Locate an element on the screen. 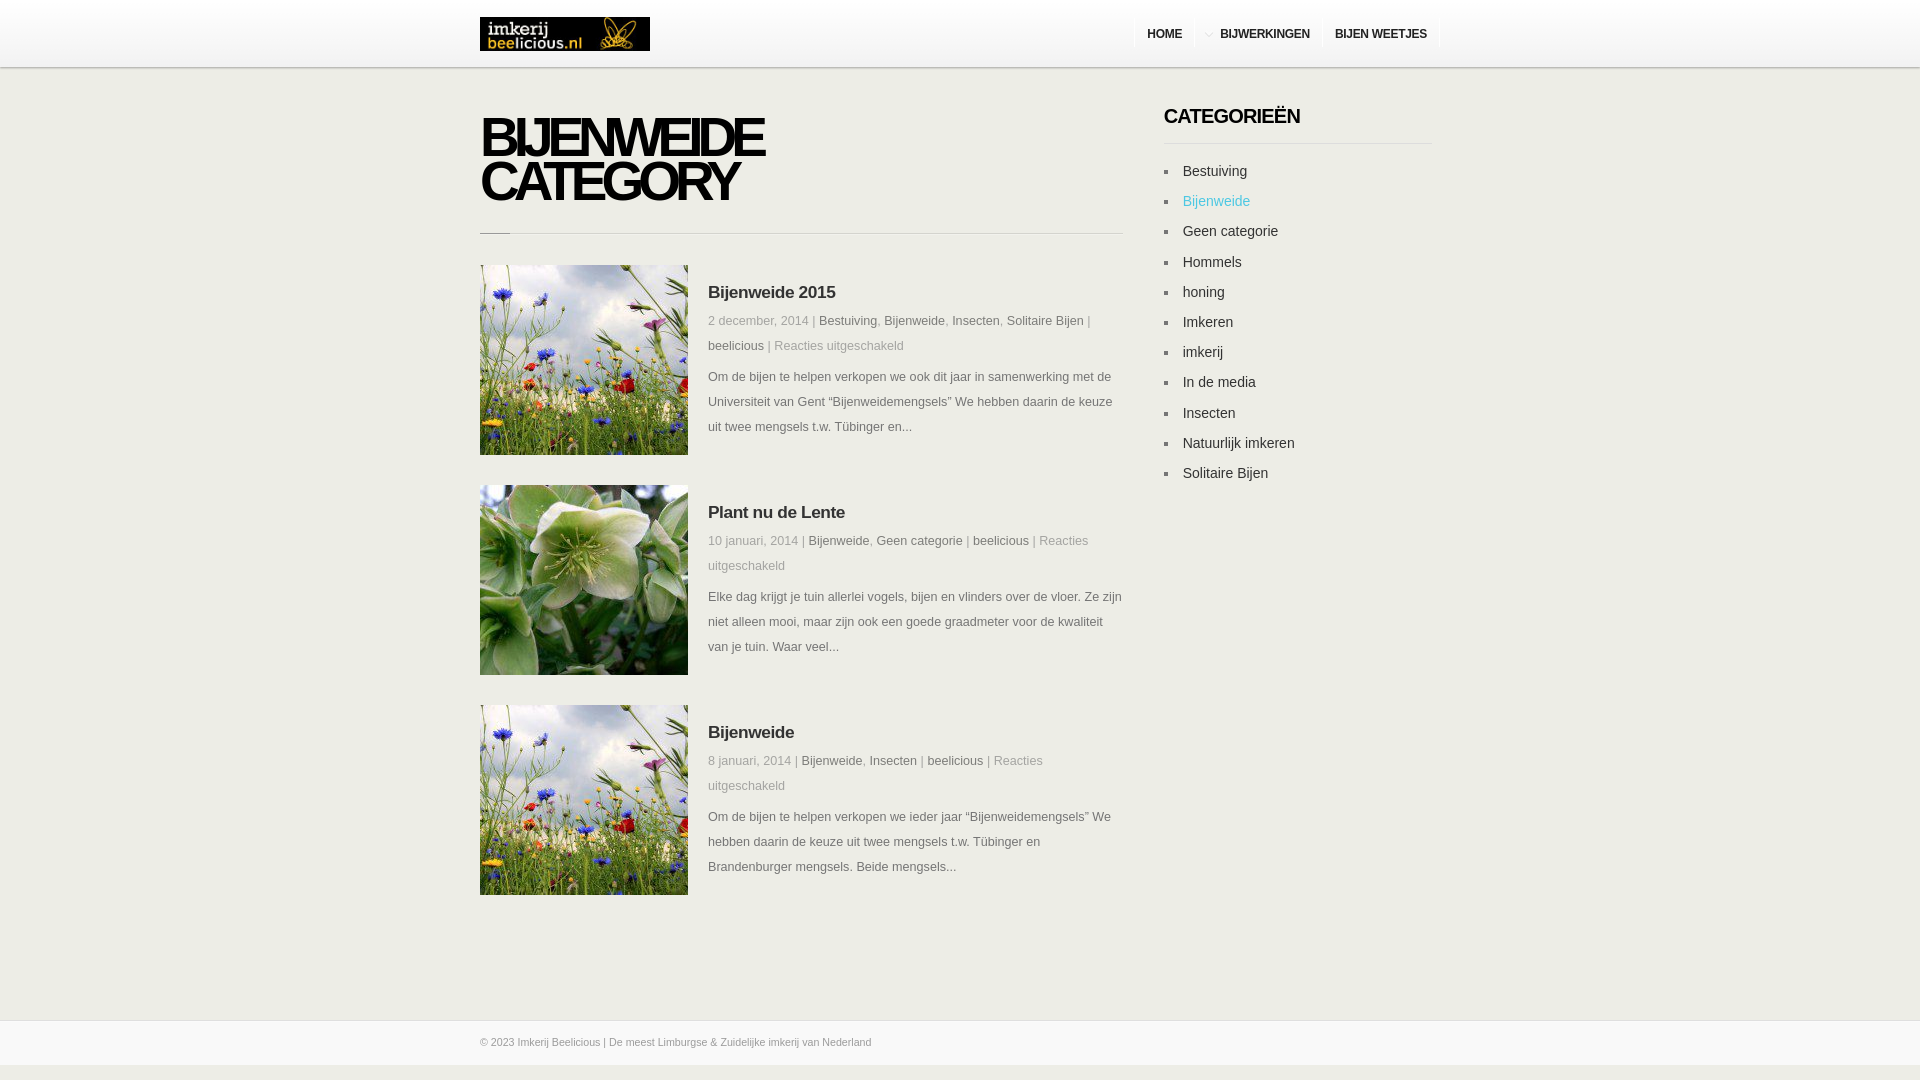 Image resolution: width=1920 pixels, height=1080 pixels. beelicious is located at coordinates (736, 346).